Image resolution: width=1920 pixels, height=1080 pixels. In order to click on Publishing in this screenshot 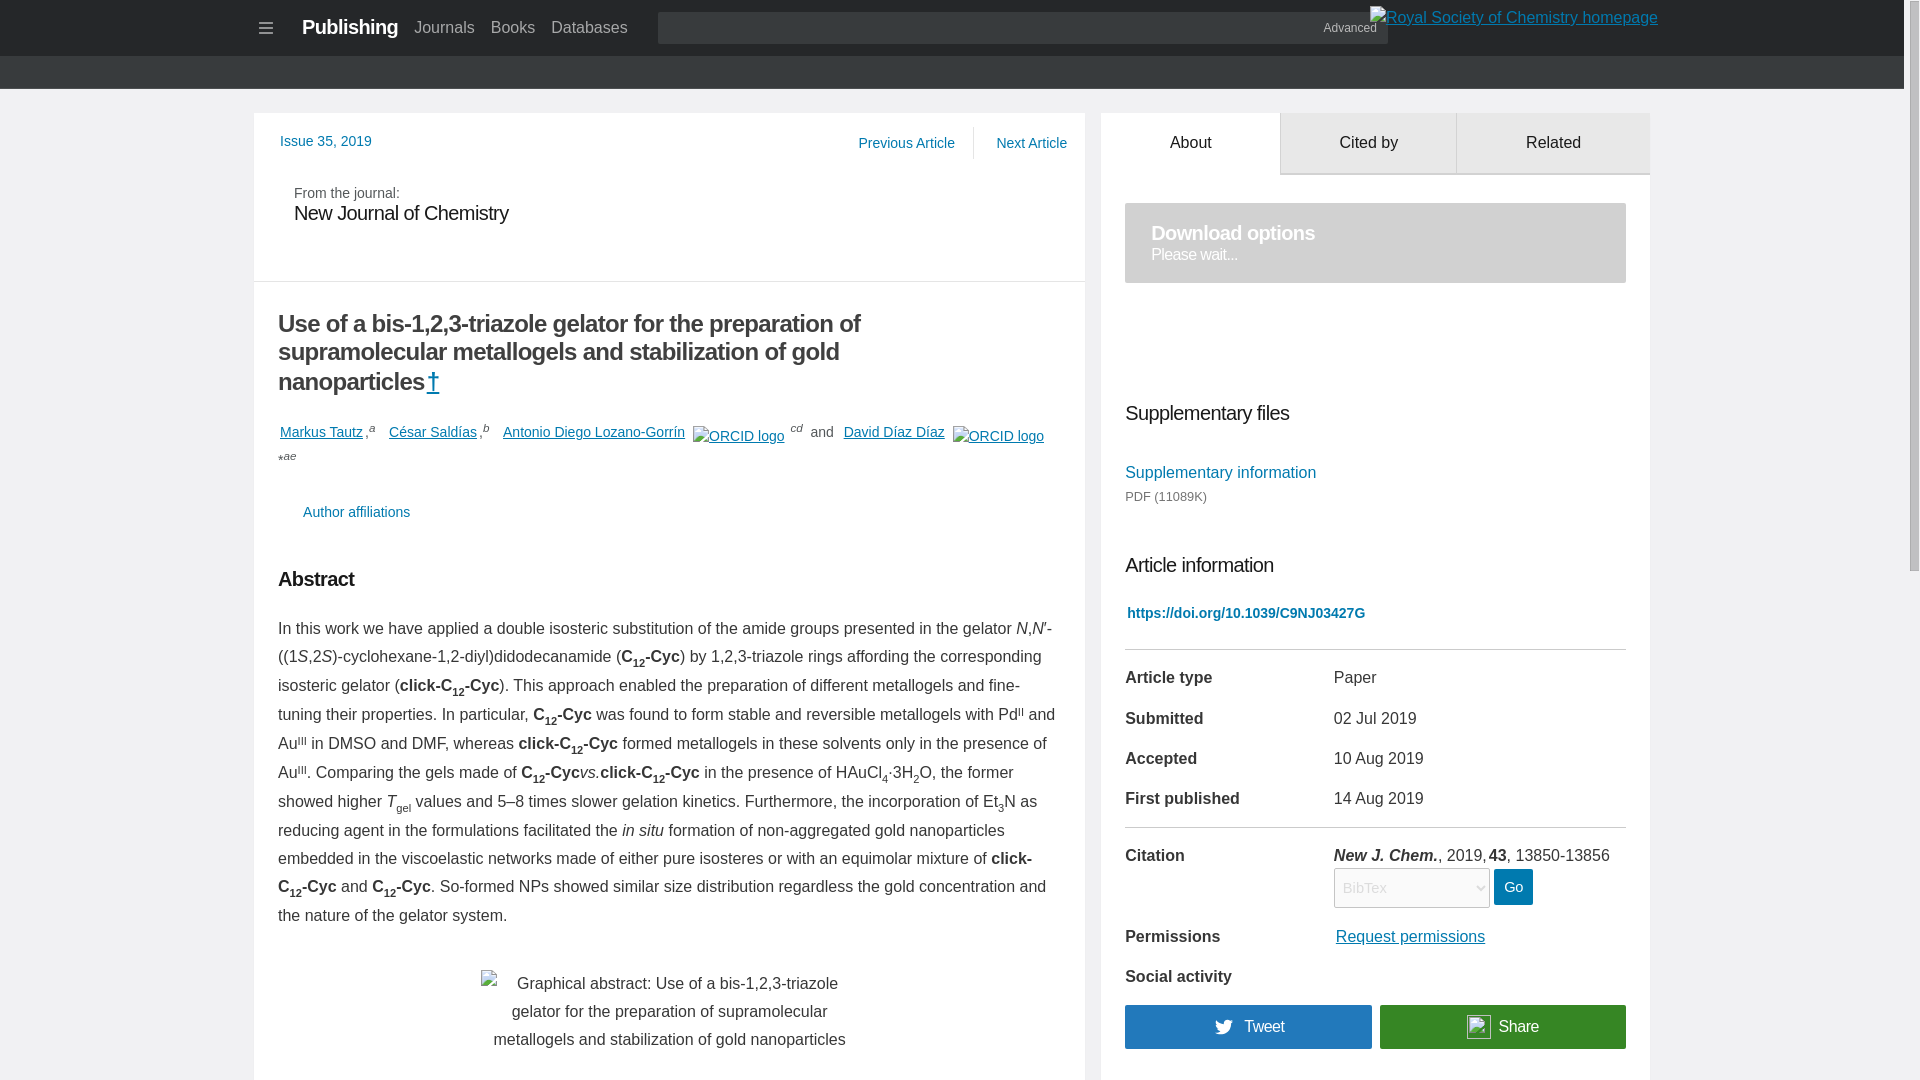, I will do `click(1376, 242)`.